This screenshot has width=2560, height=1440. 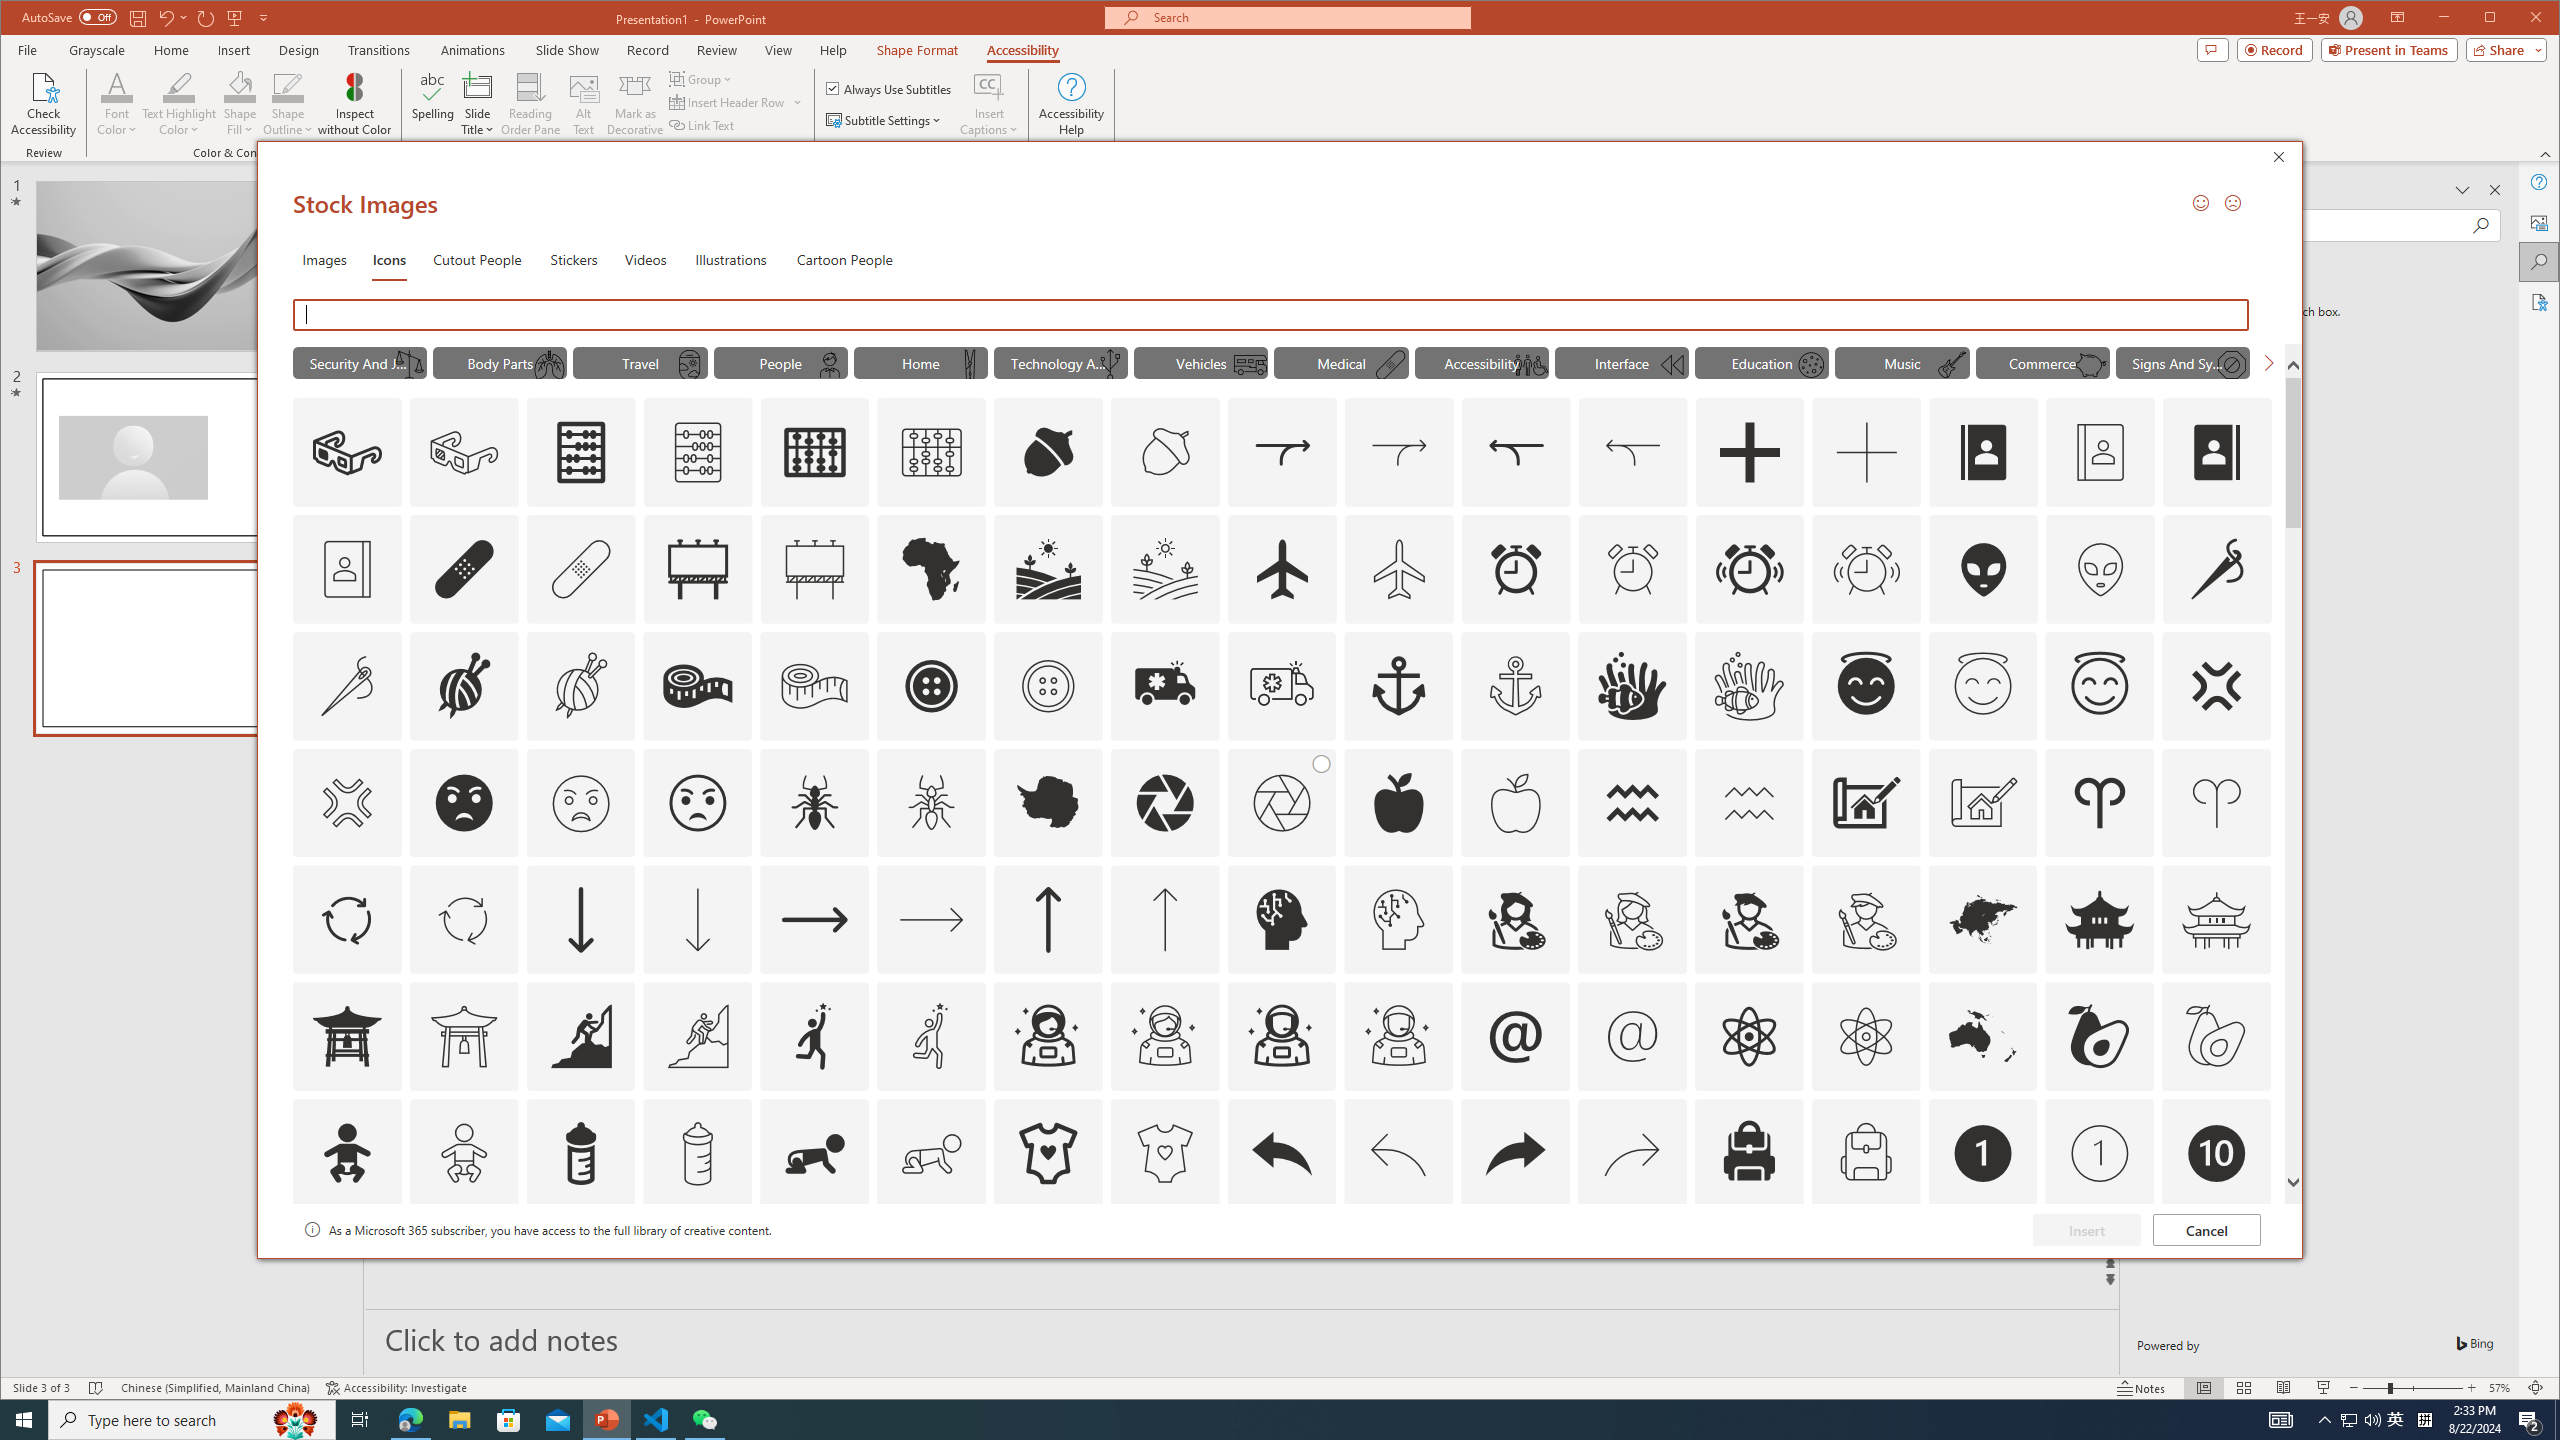 I want to click on AutomationID: Icons_Ambulance_M, so click(x=1282, y=685).